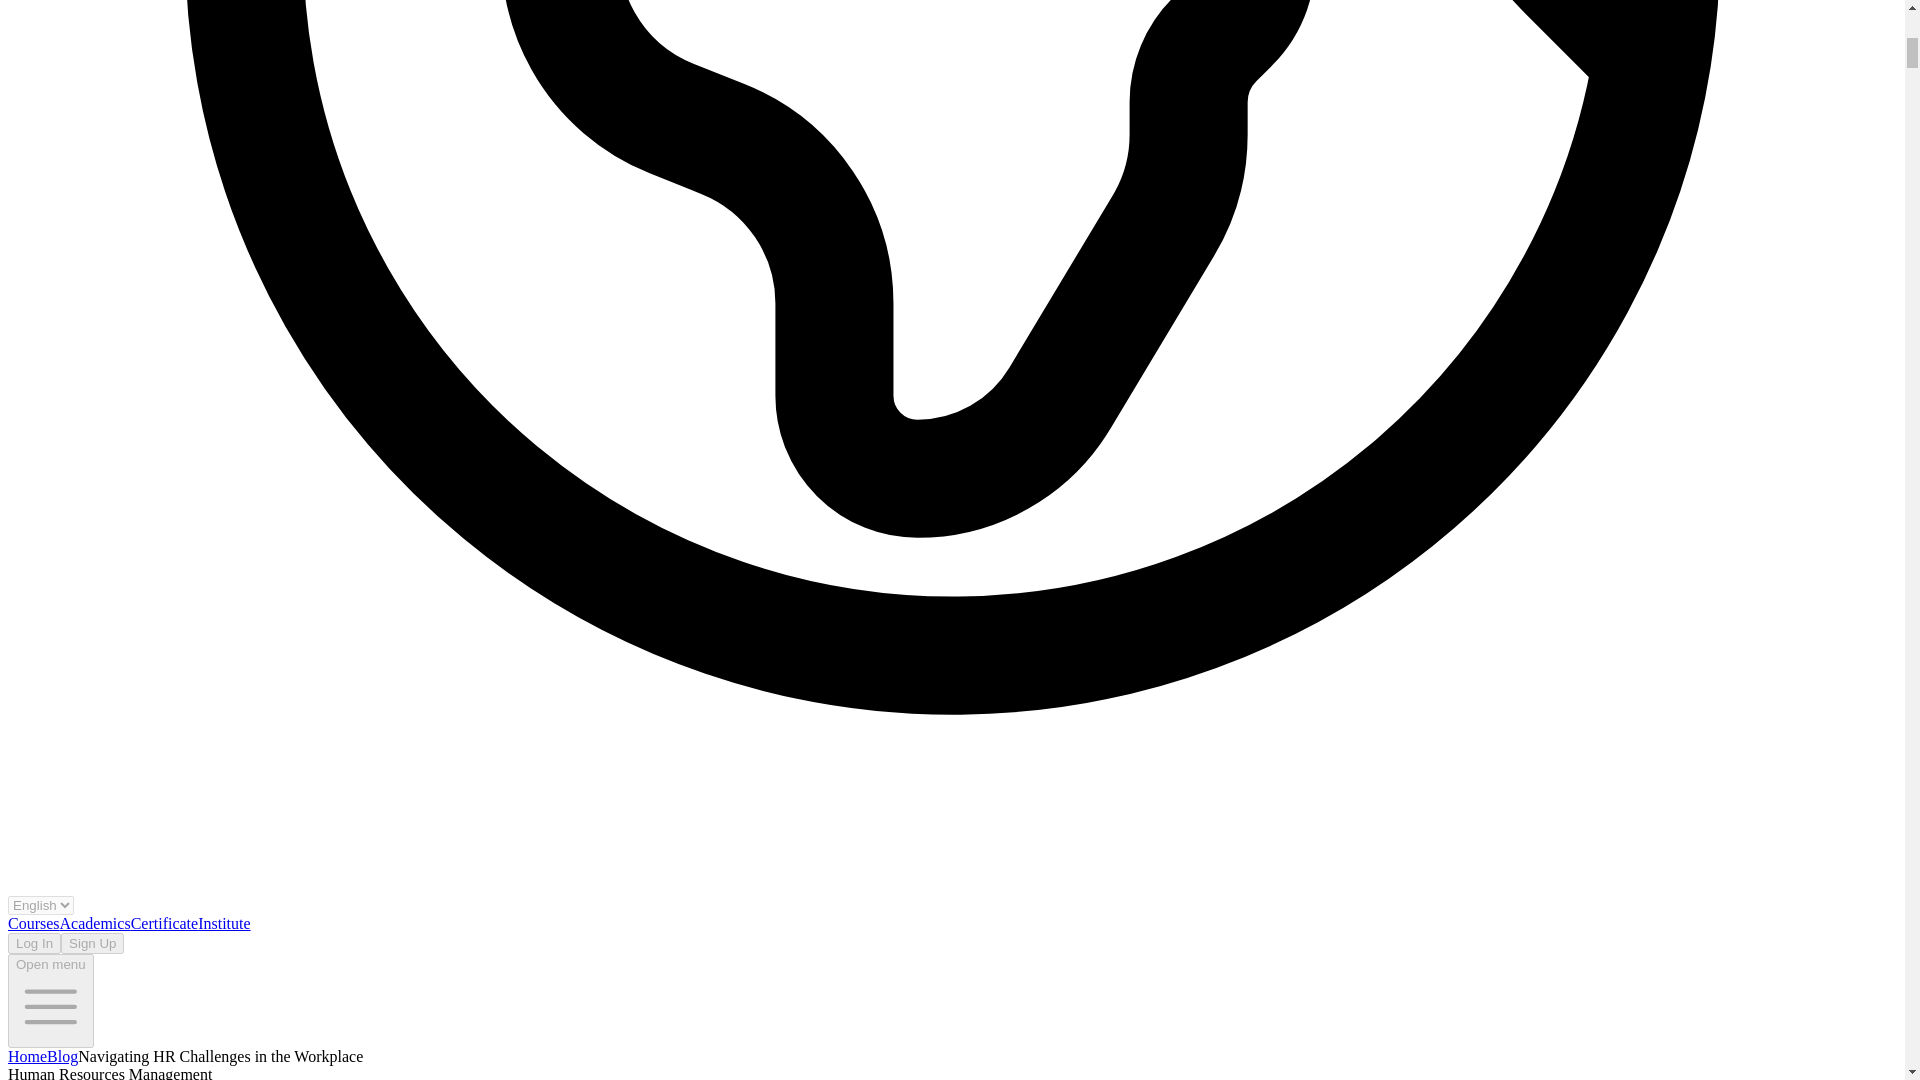 The image size is (1920, 1080). I want to click on Courses, so click(33, 923).